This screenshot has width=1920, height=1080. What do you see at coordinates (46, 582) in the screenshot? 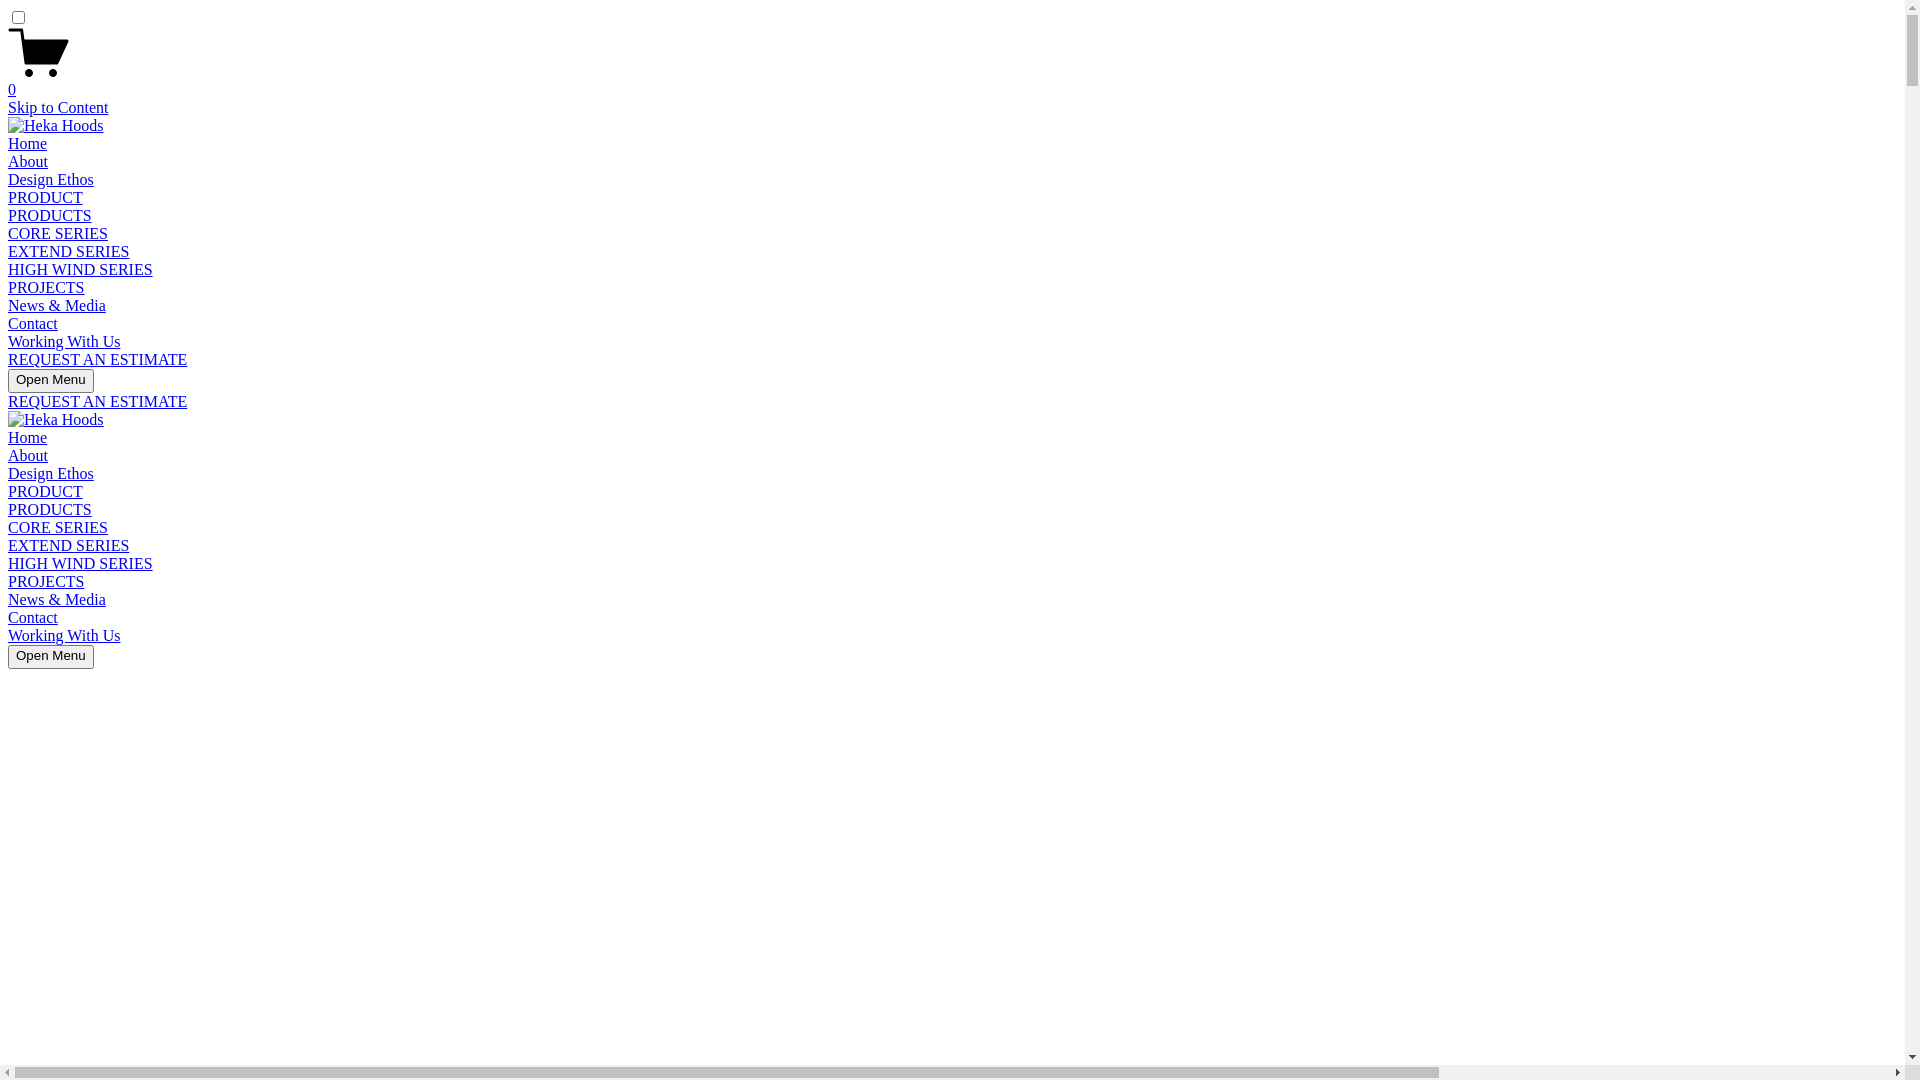
I see `PROJECTS` at bounding box center [46, 582].